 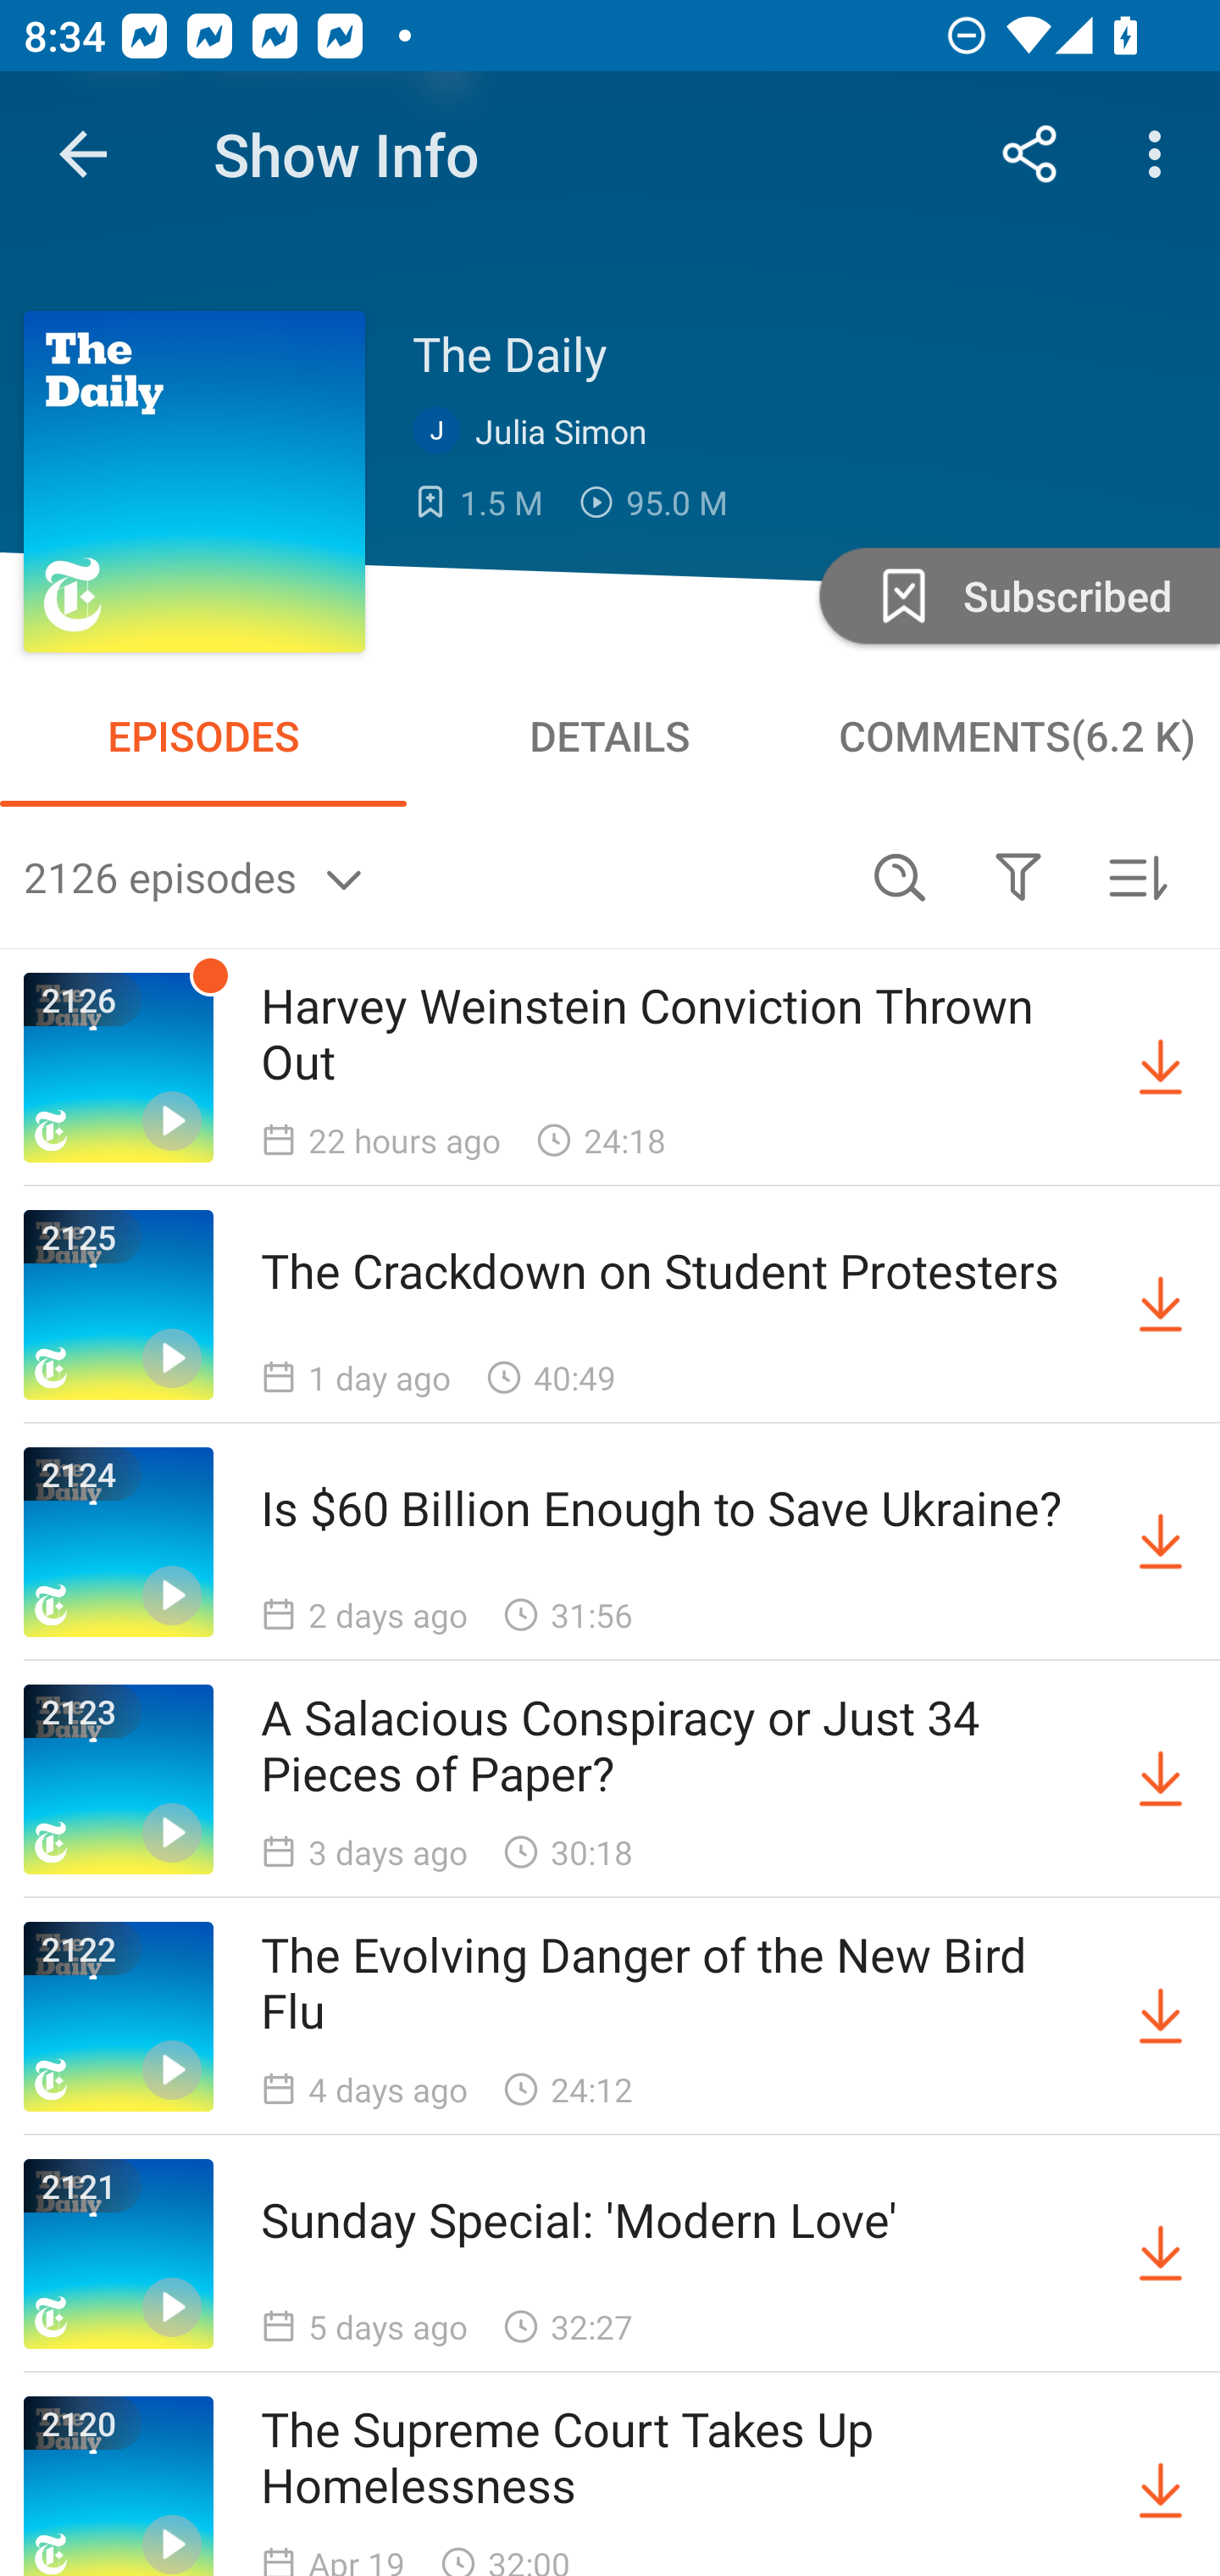 I want to click on , so click(x=1018, y=876).